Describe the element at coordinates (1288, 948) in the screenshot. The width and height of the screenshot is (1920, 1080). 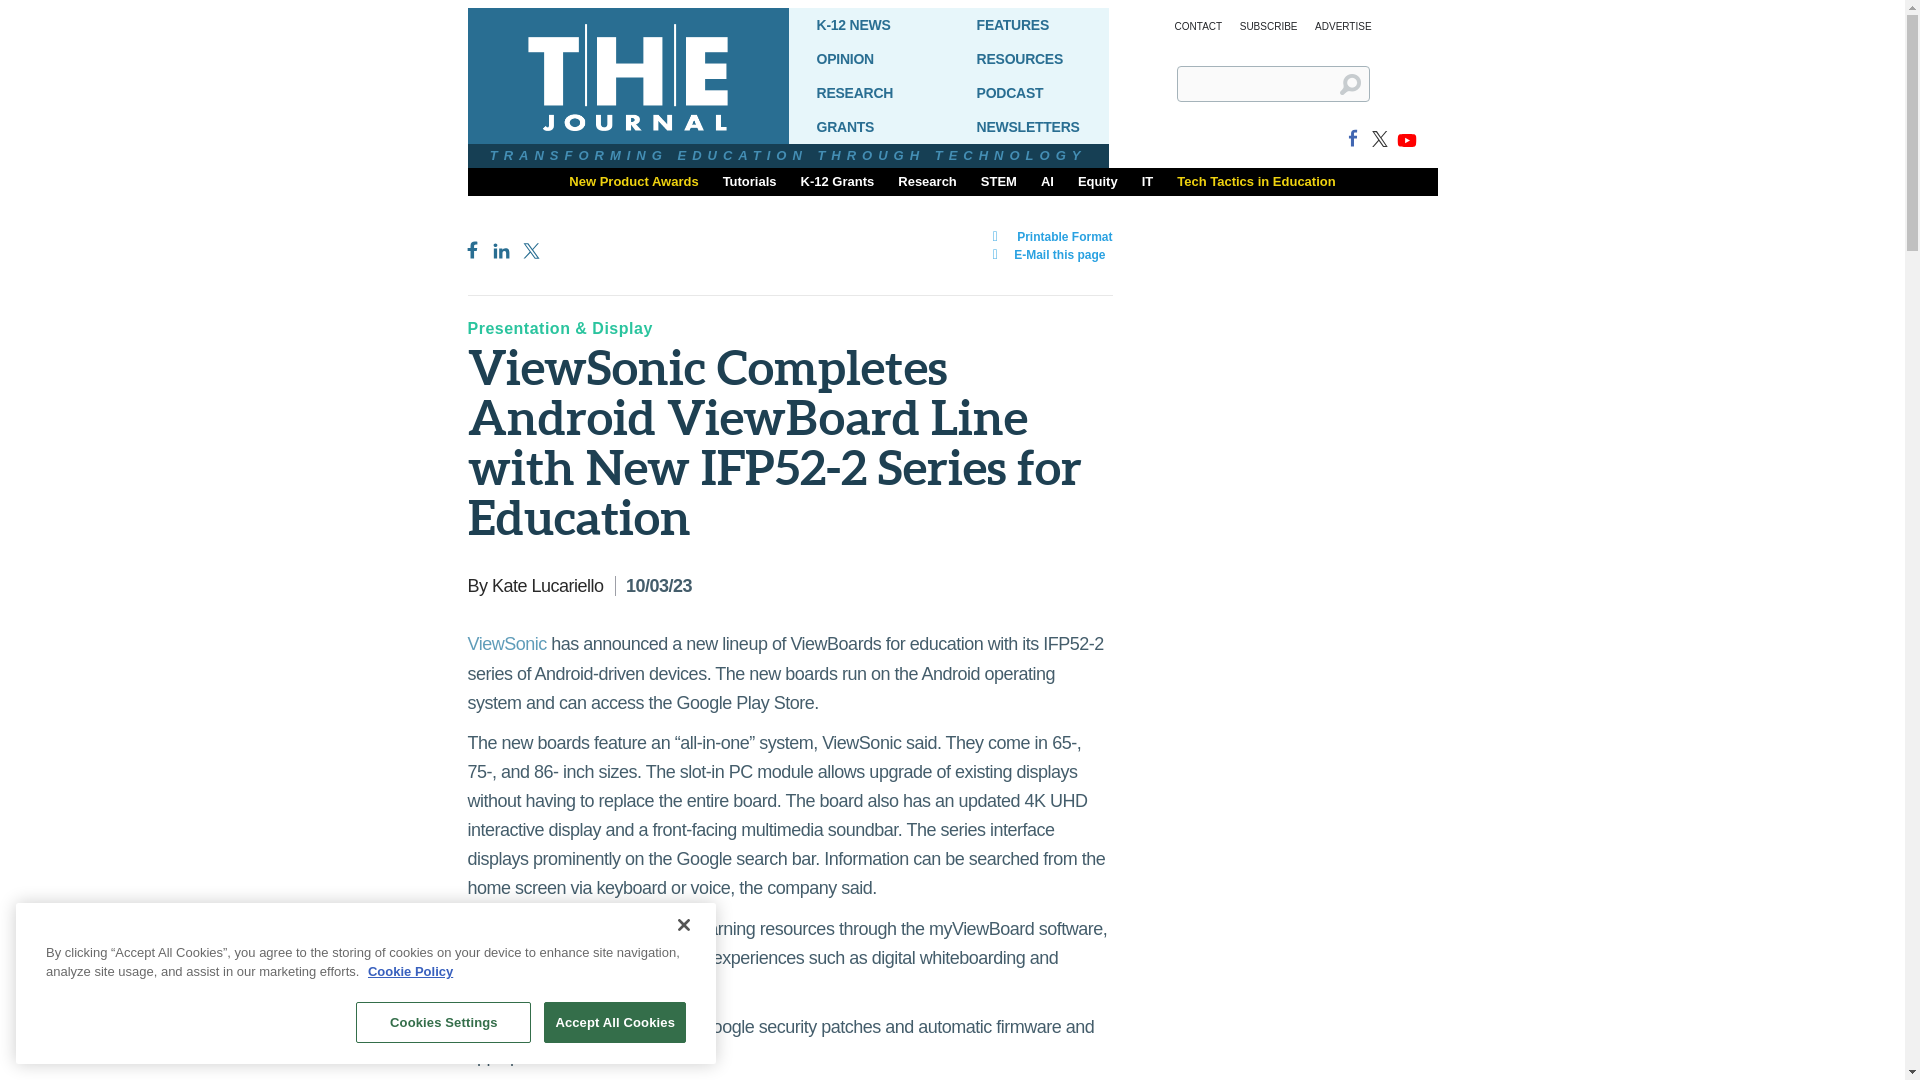
I see `3rd party ad content` at that location.